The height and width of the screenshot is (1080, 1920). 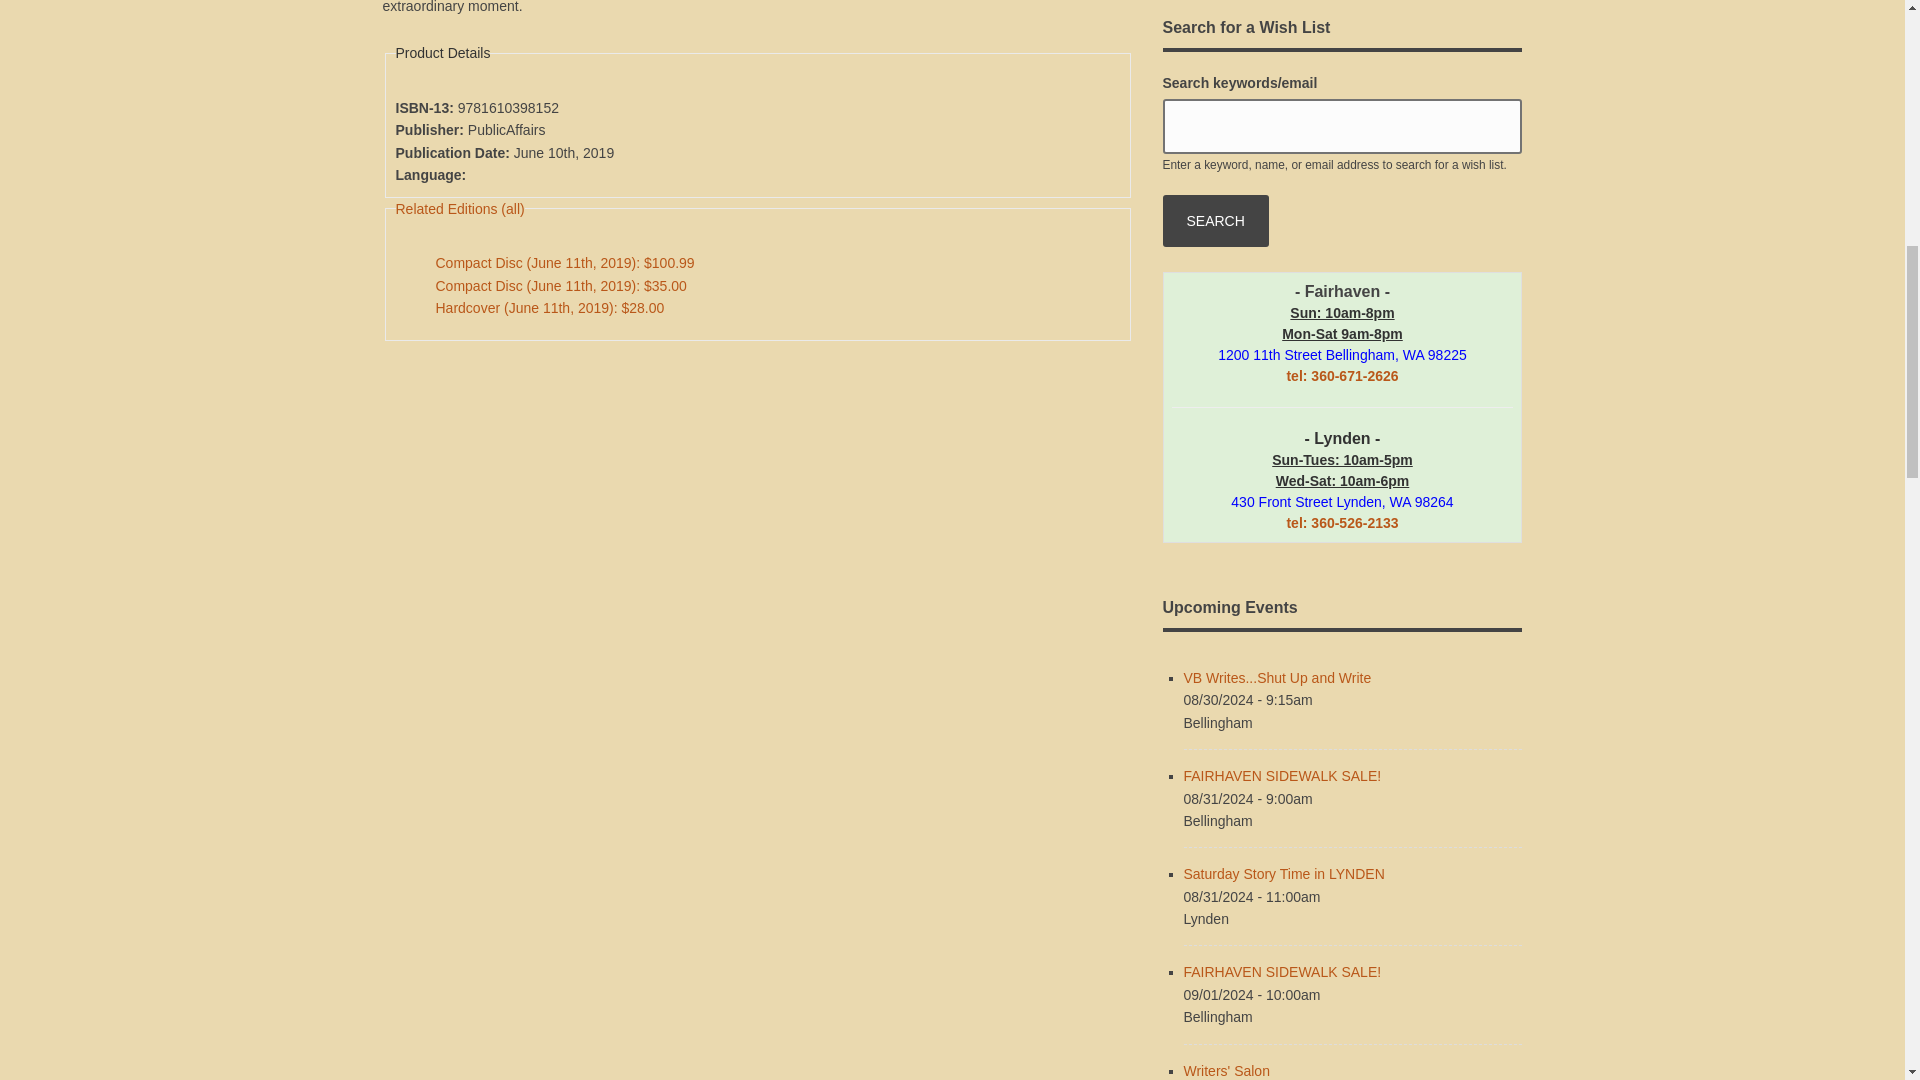 I want to click on 430 Front Street Lynden, WA 98264, so click(x=1342, y=501).